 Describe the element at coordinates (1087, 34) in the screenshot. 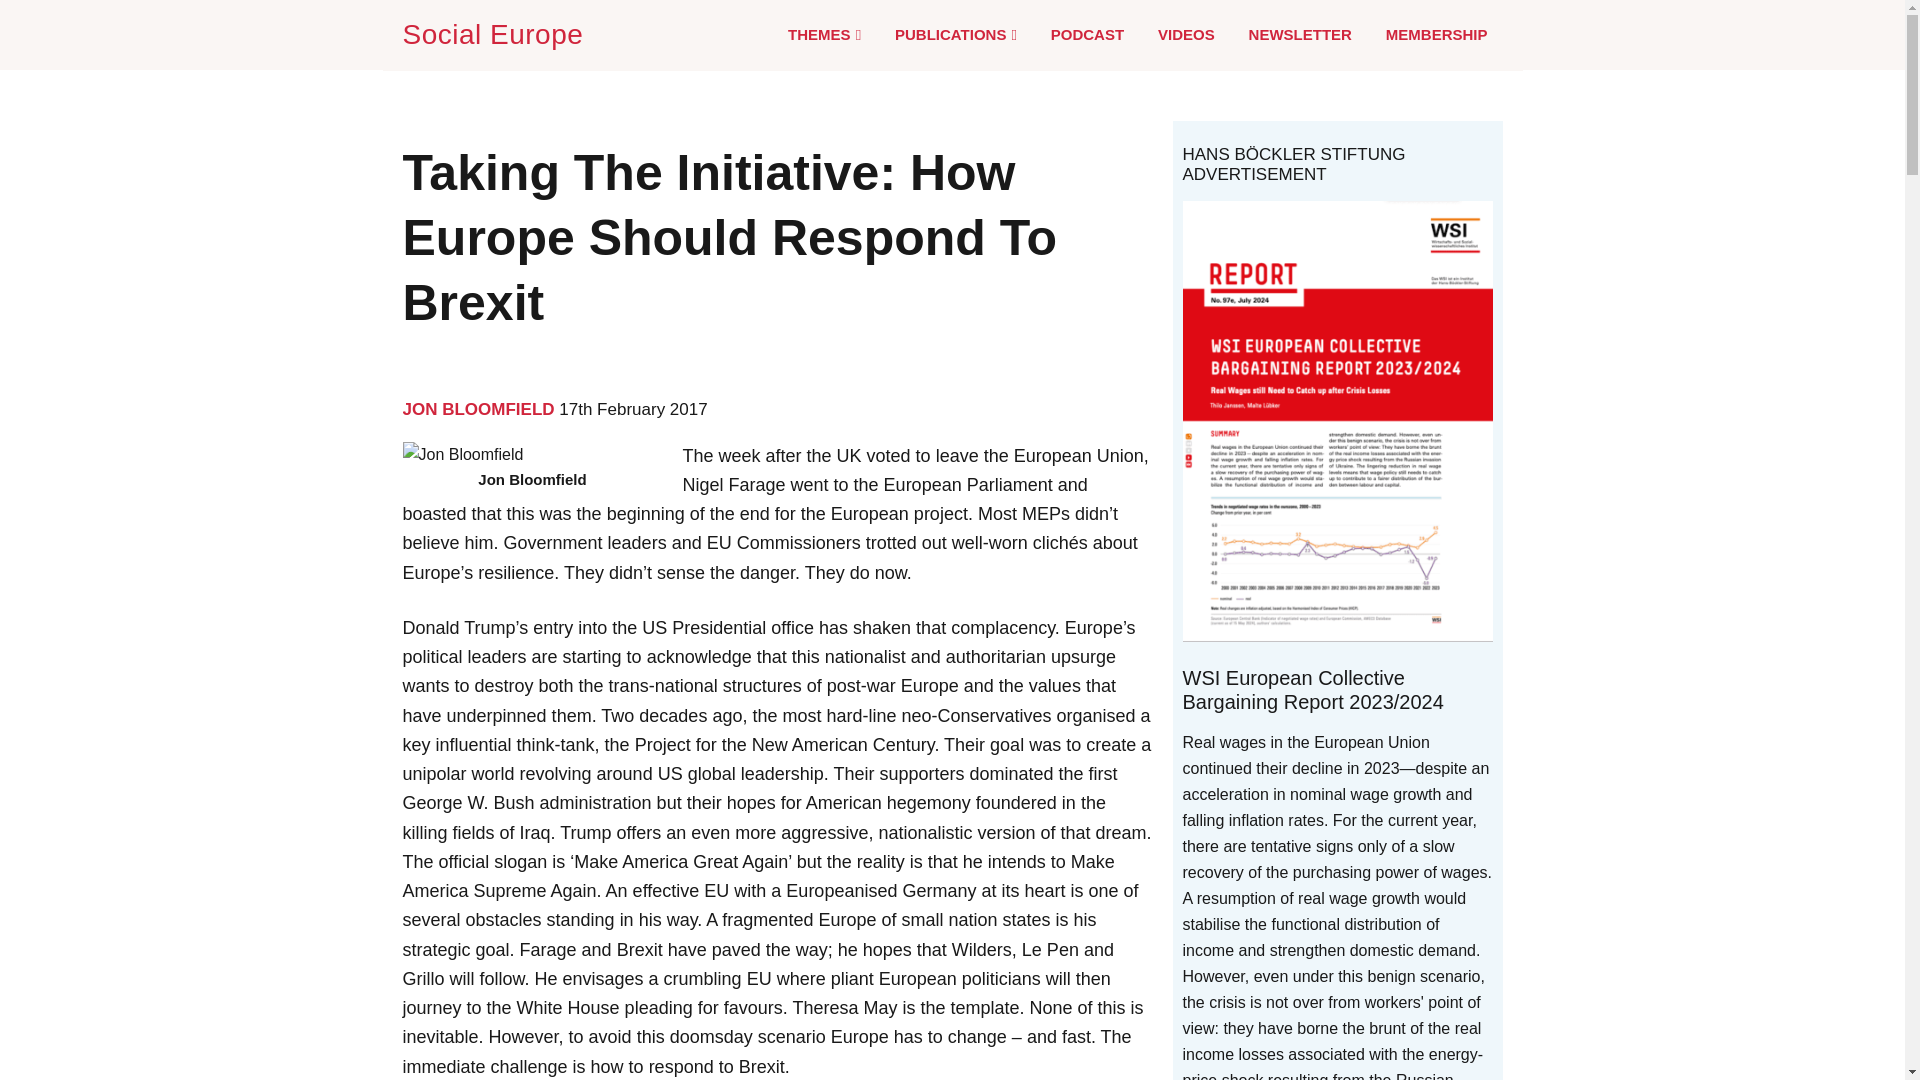

I see `PODCAST` at that location.